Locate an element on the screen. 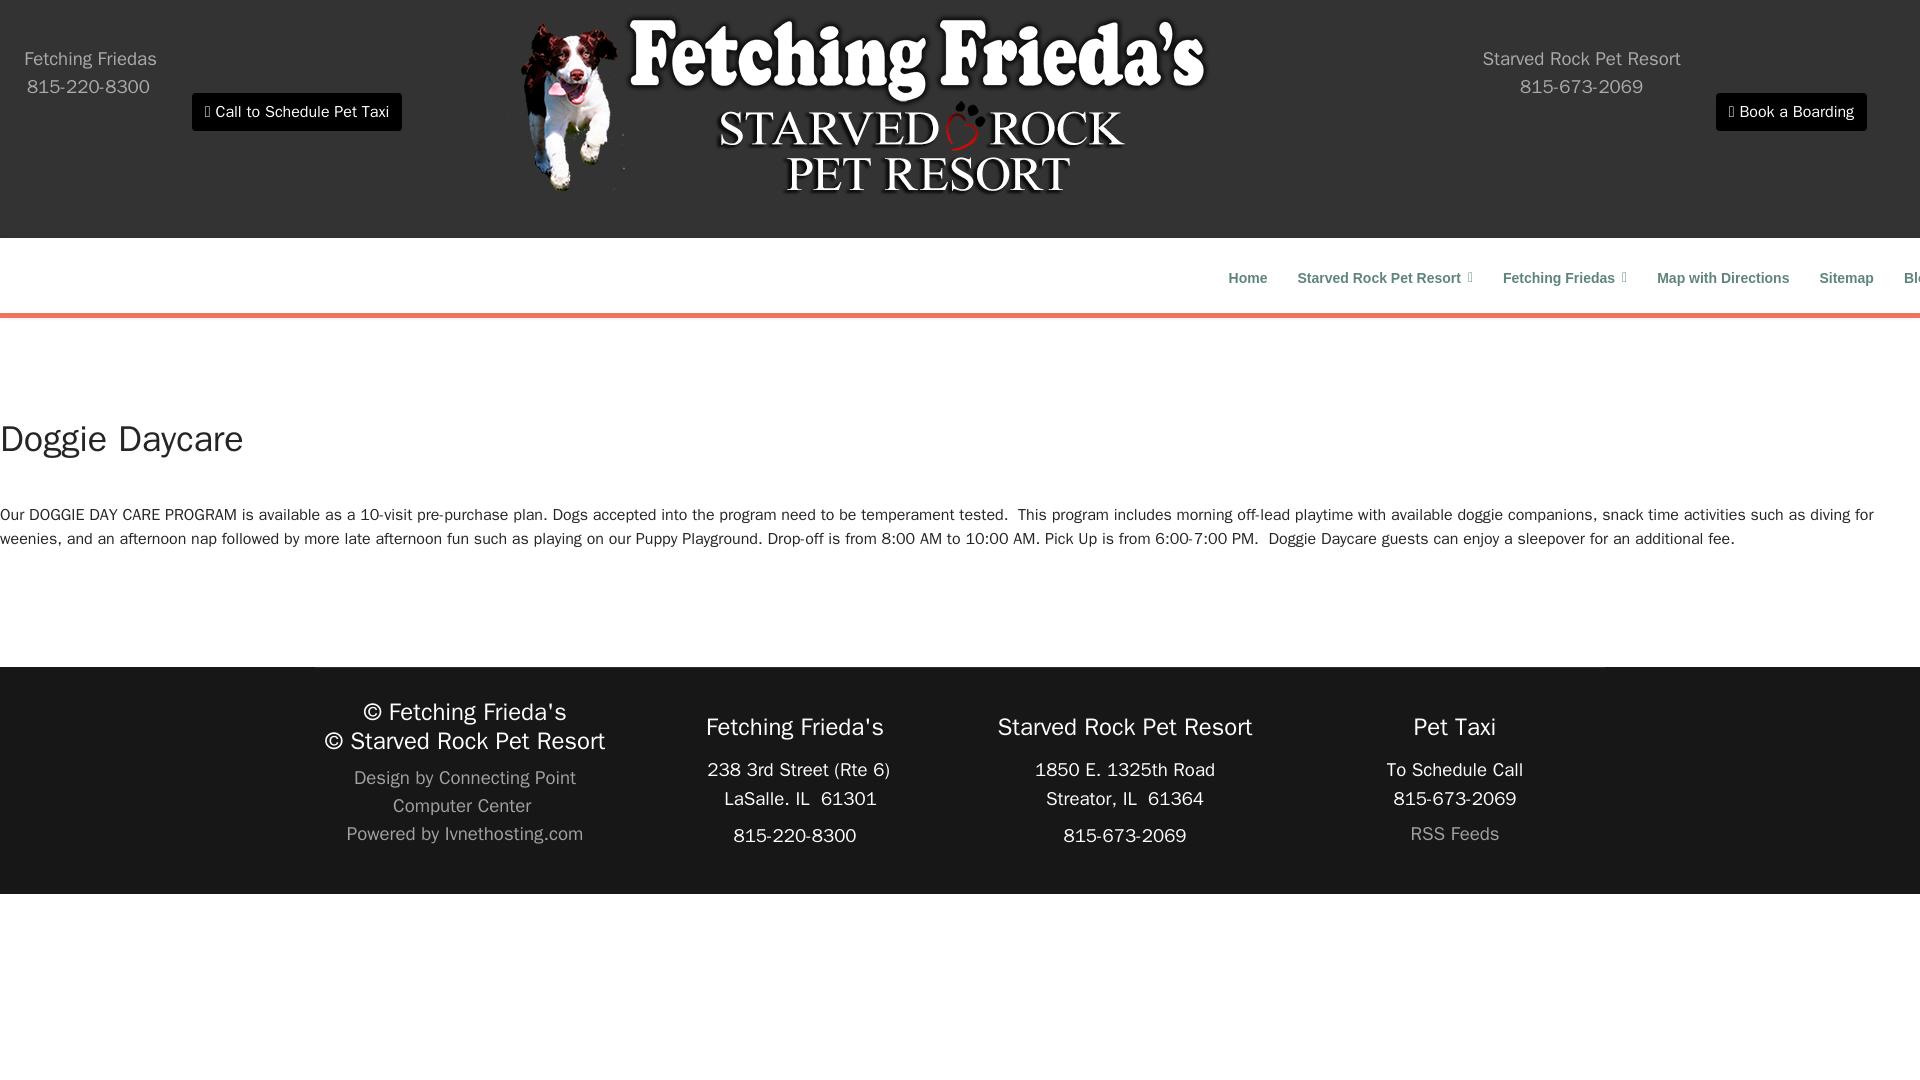 Image resolution: width=1920 pixels, height=1080 pixels. Call to Schedule Pet Taxi is located at coordinates (296, 111).